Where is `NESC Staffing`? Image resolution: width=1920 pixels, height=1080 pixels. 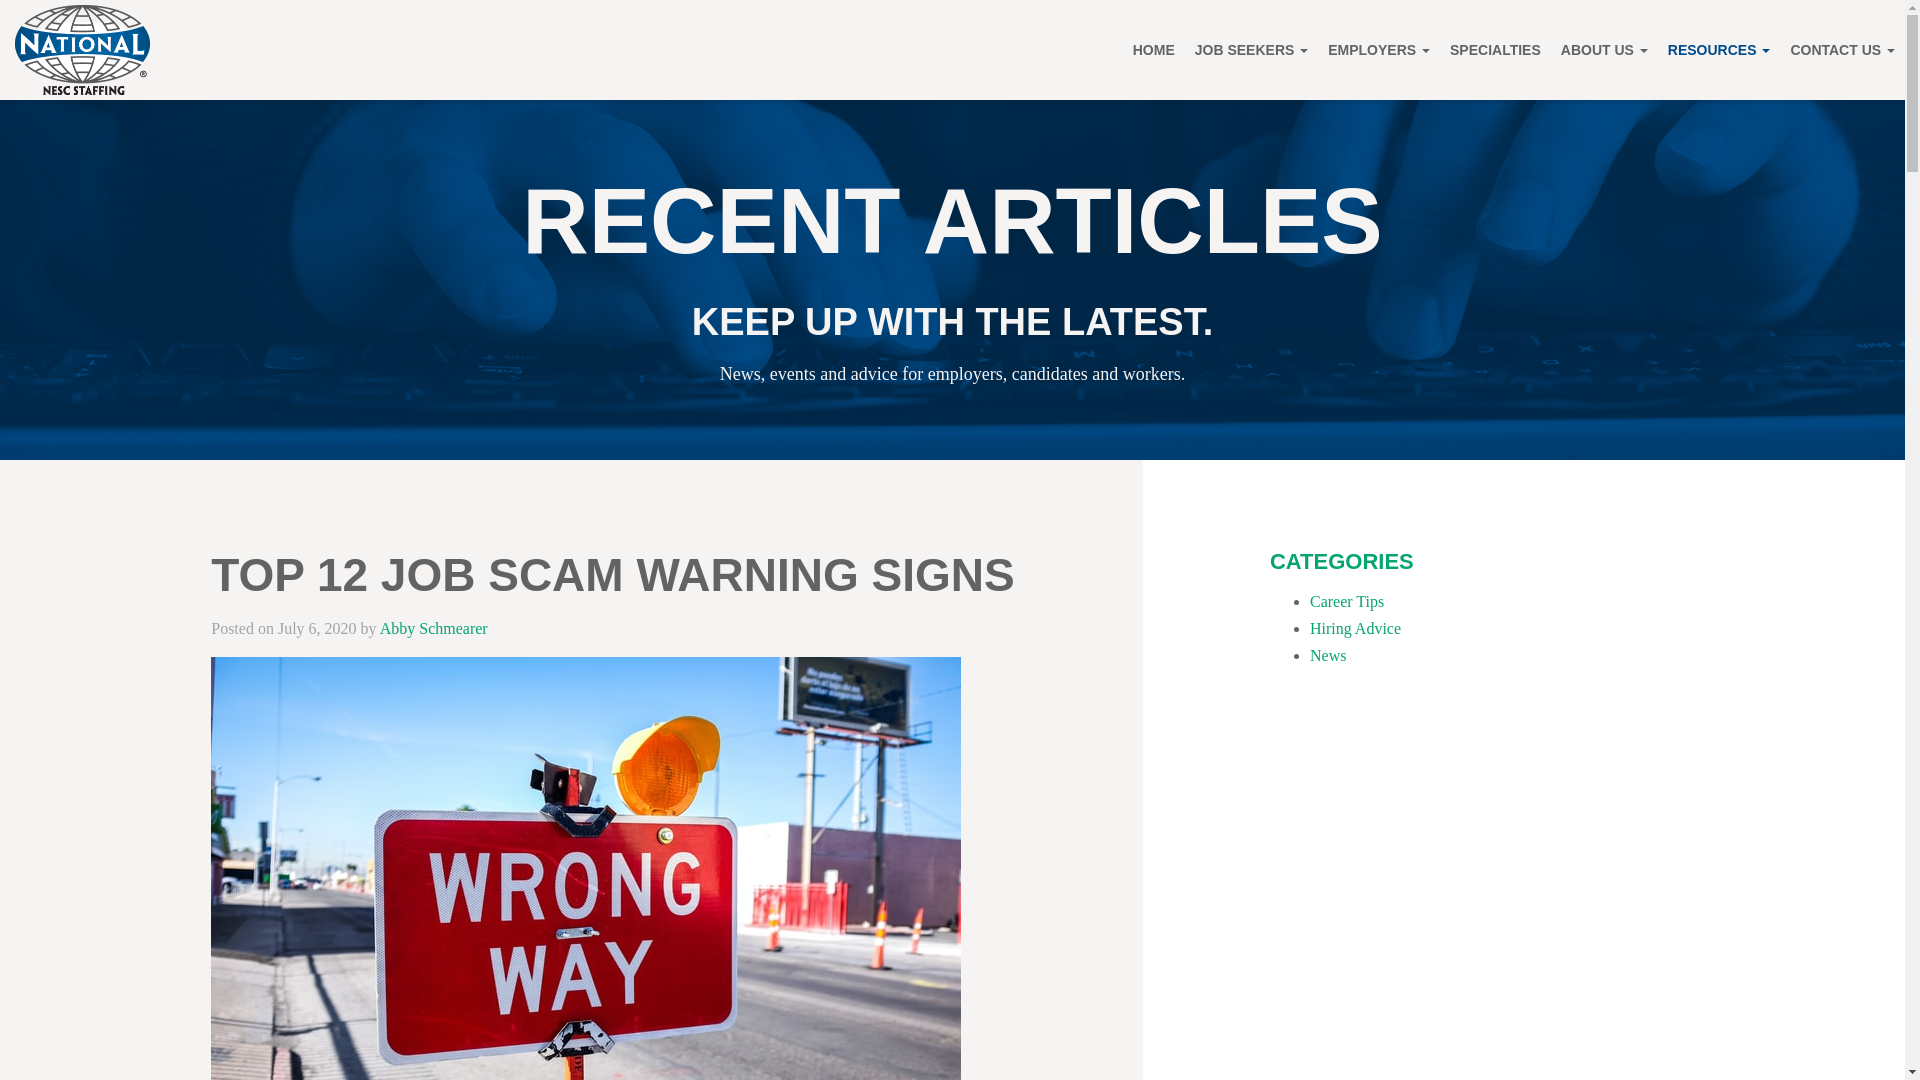 NESC Staffing is located at coordinates (82, 50).